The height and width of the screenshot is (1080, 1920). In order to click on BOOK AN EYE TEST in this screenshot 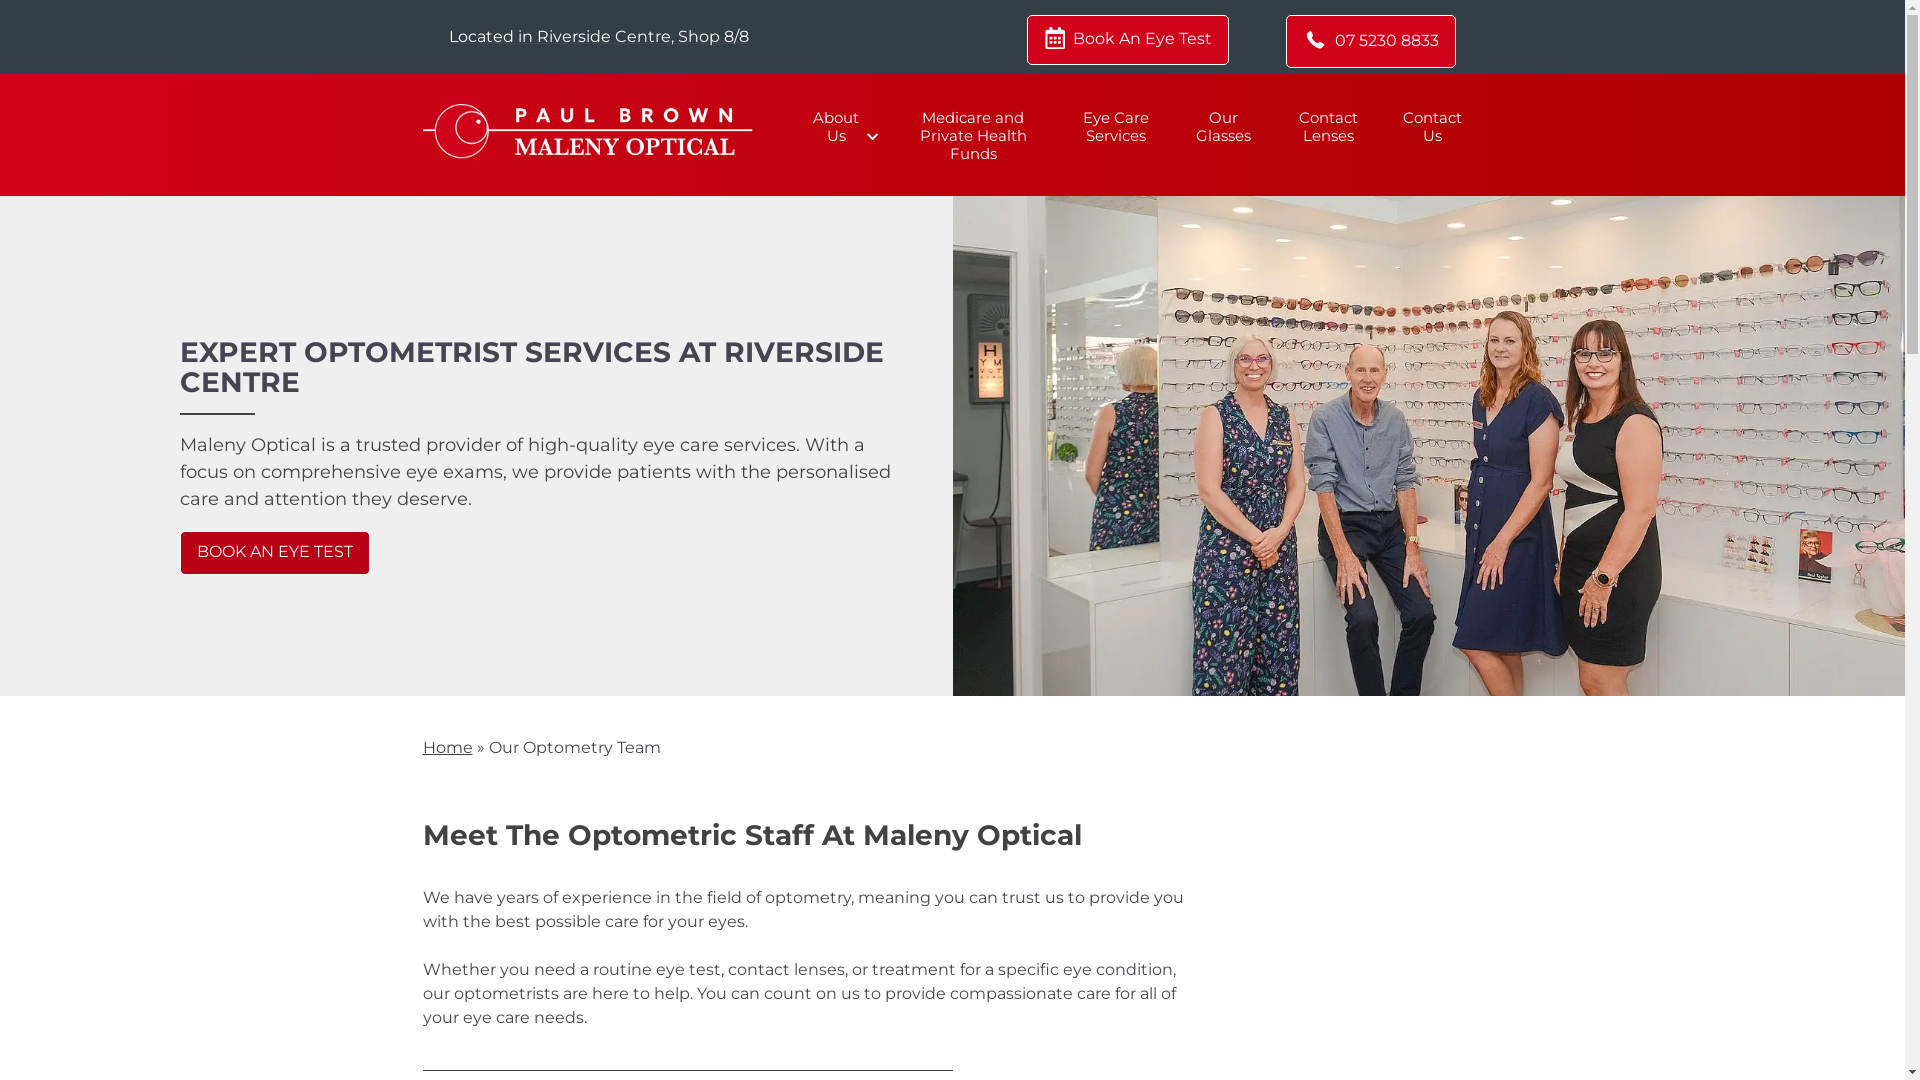, I will do `click(275, 553)`.